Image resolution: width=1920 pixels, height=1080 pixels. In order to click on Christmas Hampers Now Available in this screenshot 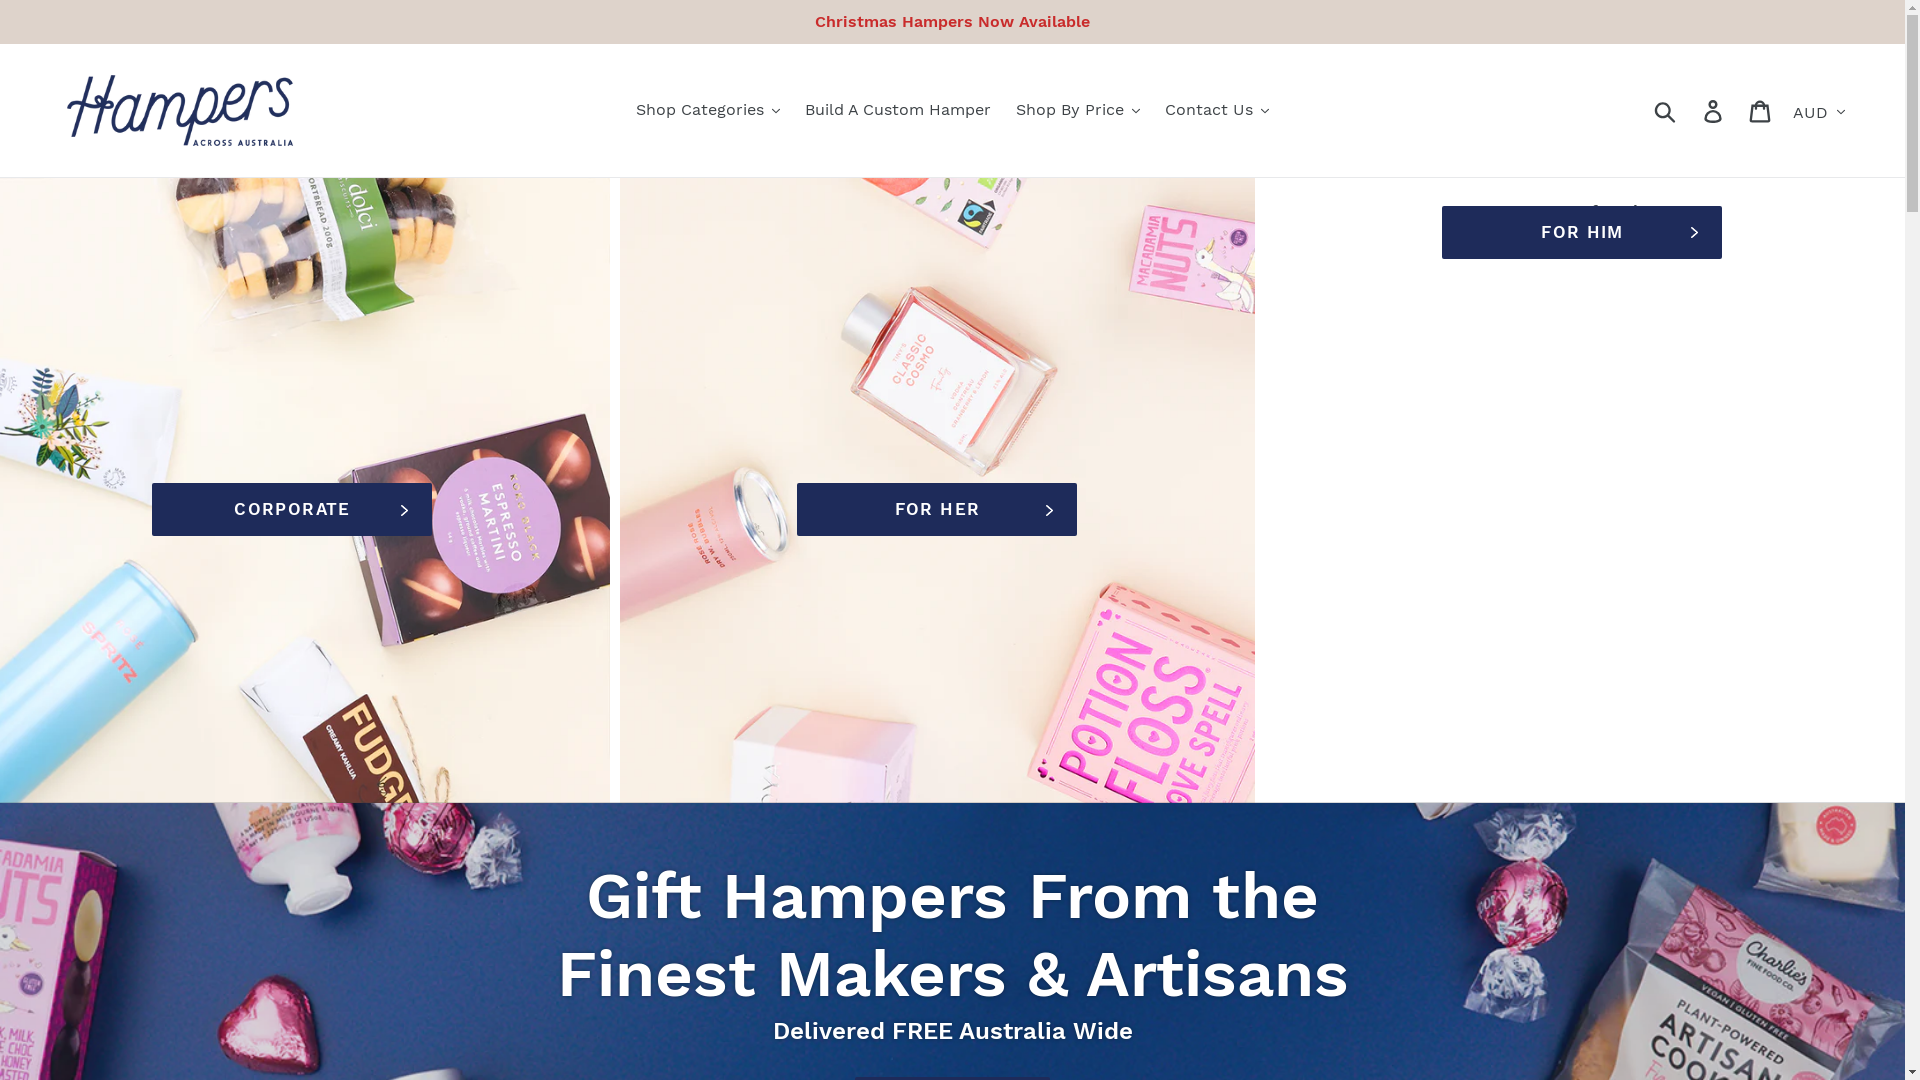, I will do `click(952, 22)`.